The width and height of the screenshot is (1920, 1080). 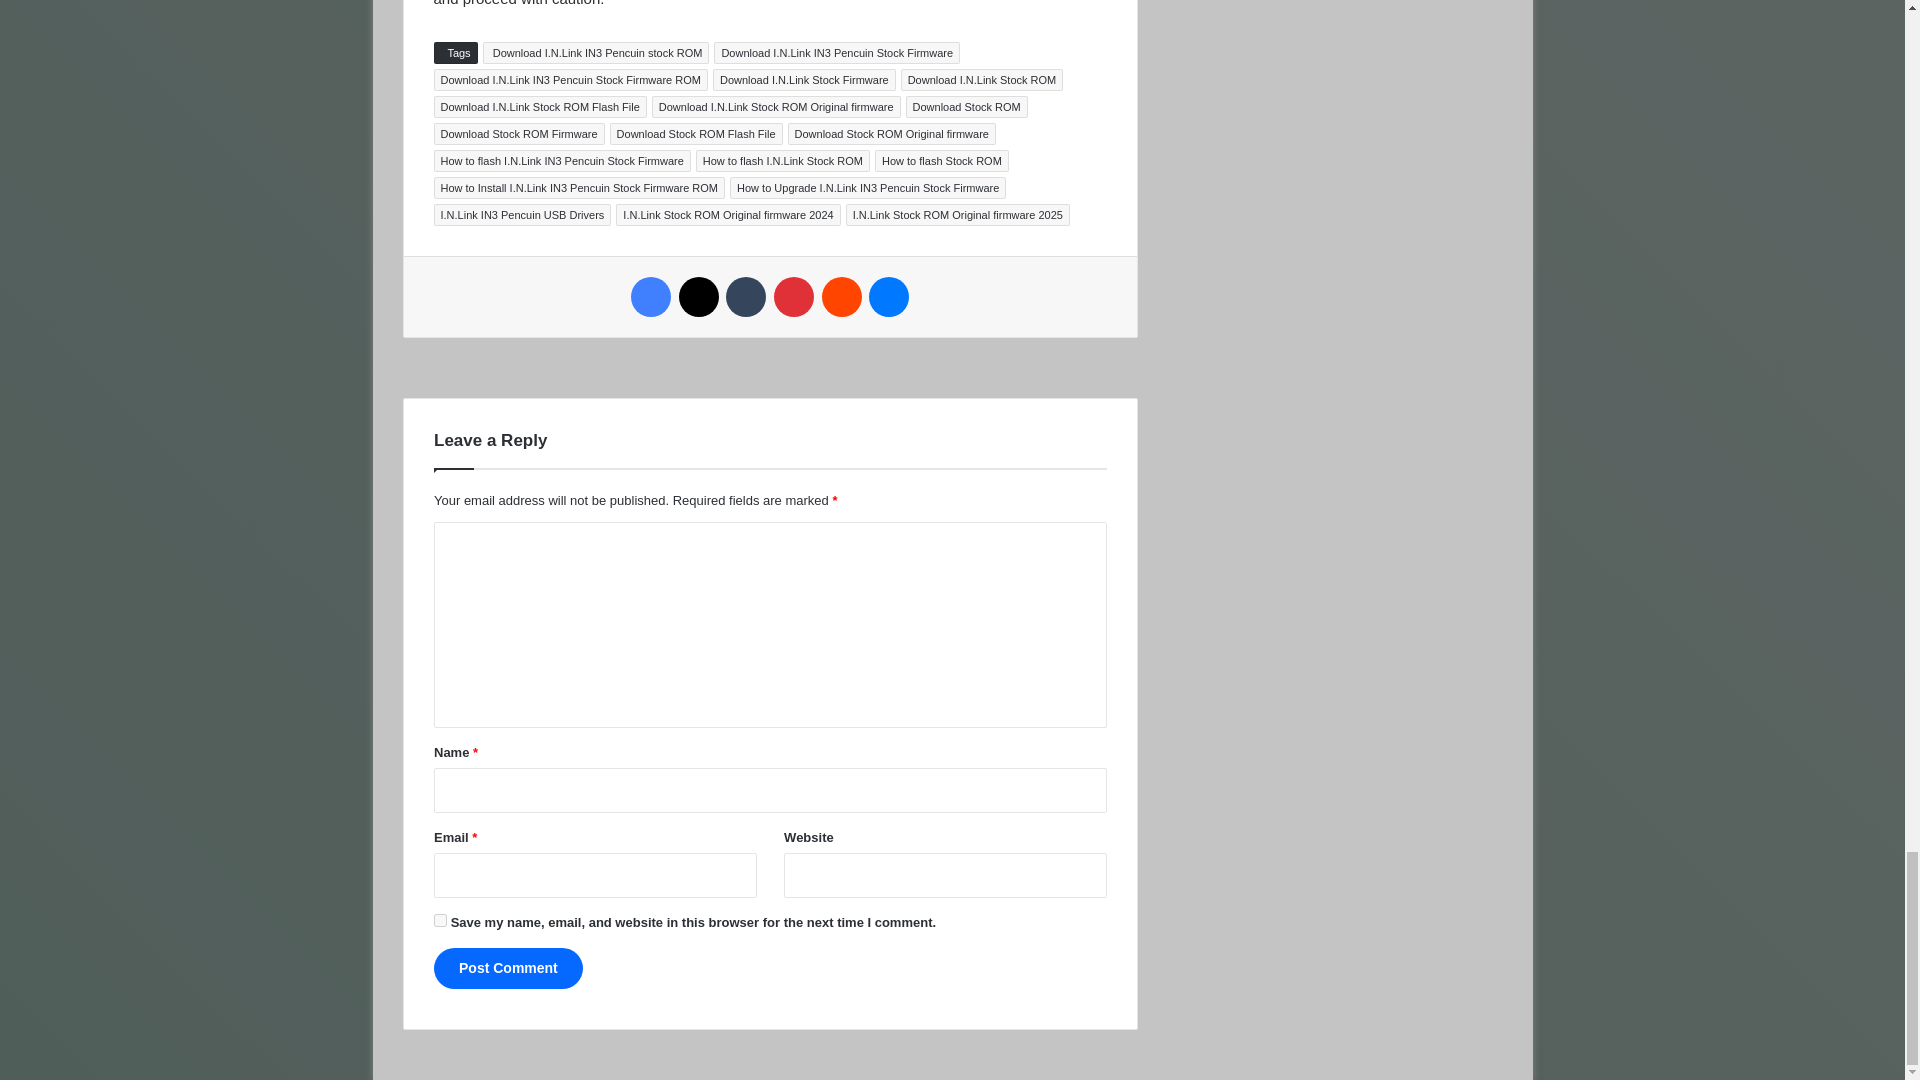 I want to click on Tumblr, so click(x=746, y=296).